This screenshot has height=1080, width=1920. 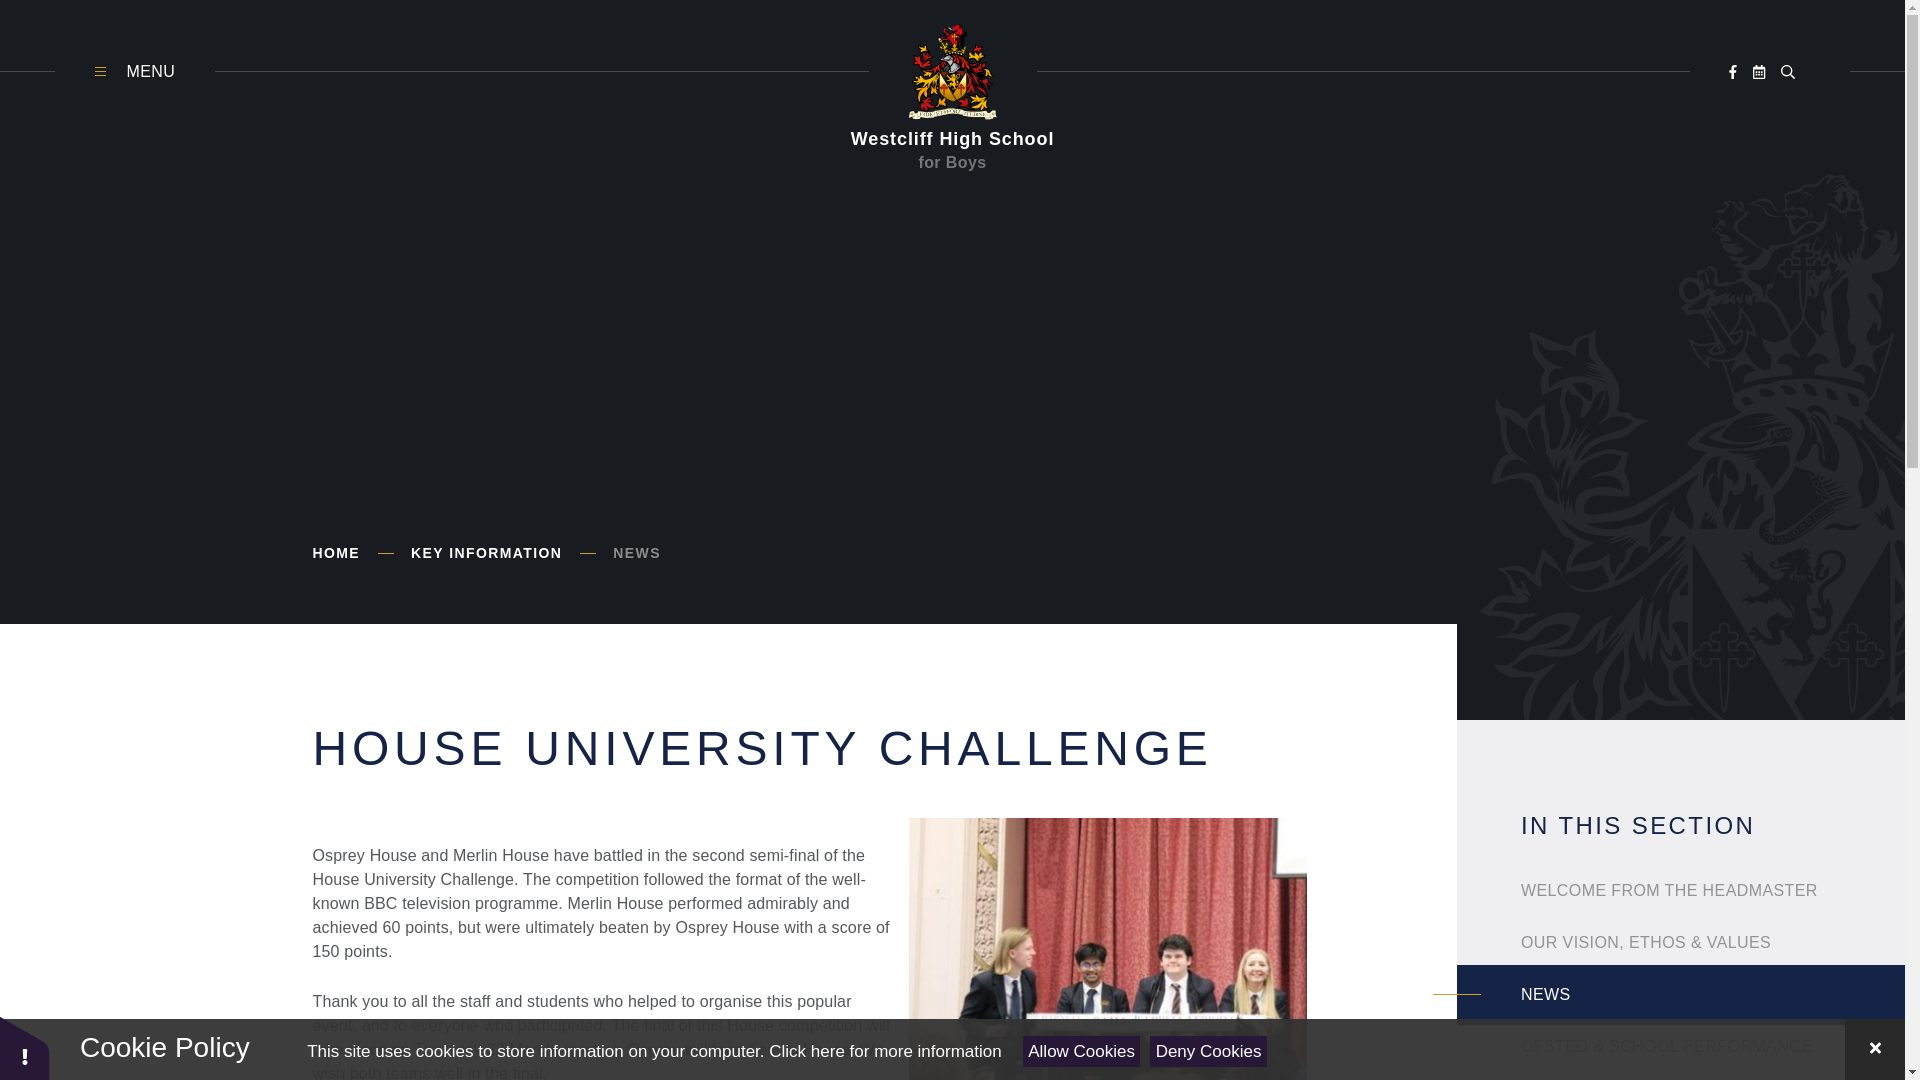 What do you see at coordinates (1208, 1051) in the screenshot?
I see `Deny Cookies` at bounding box center [1208, 1051].